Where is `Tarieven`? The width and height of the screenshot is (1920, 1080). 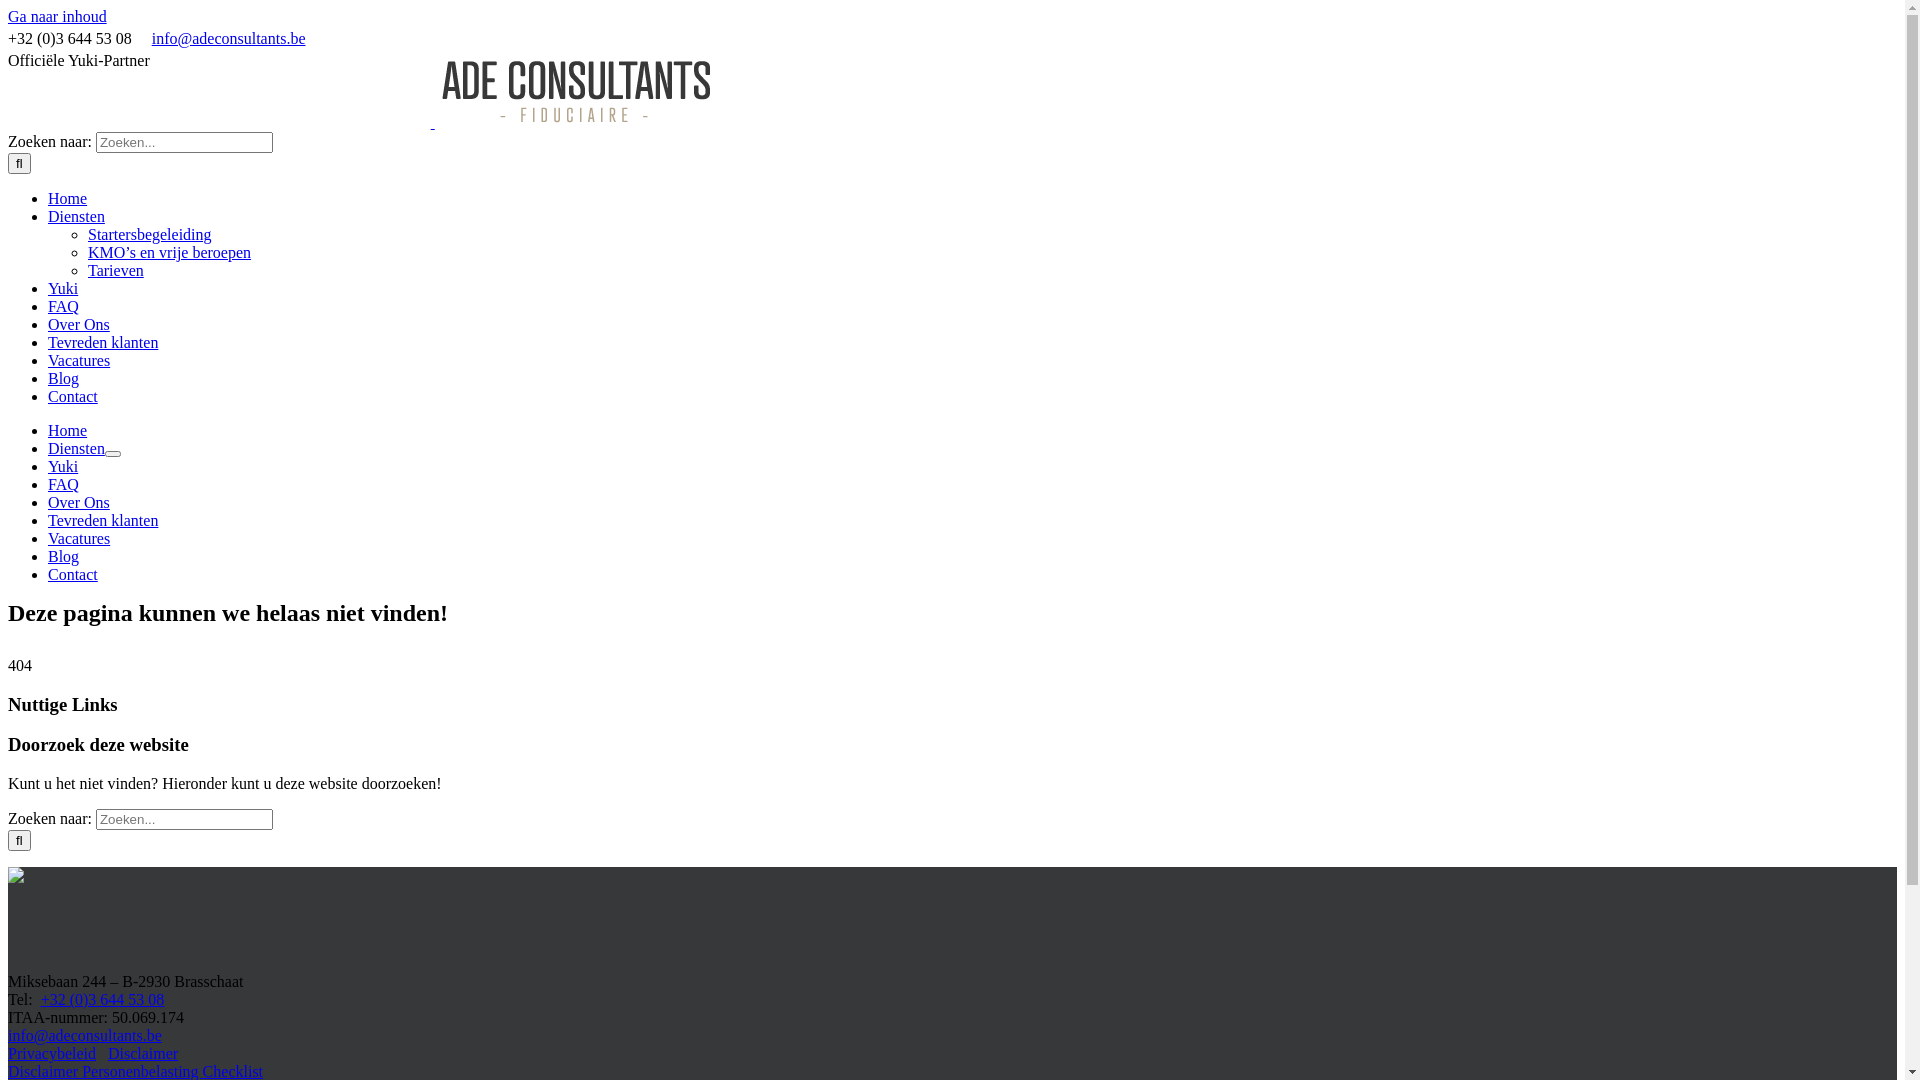 Tarieven is located at coordinates (116, 270).